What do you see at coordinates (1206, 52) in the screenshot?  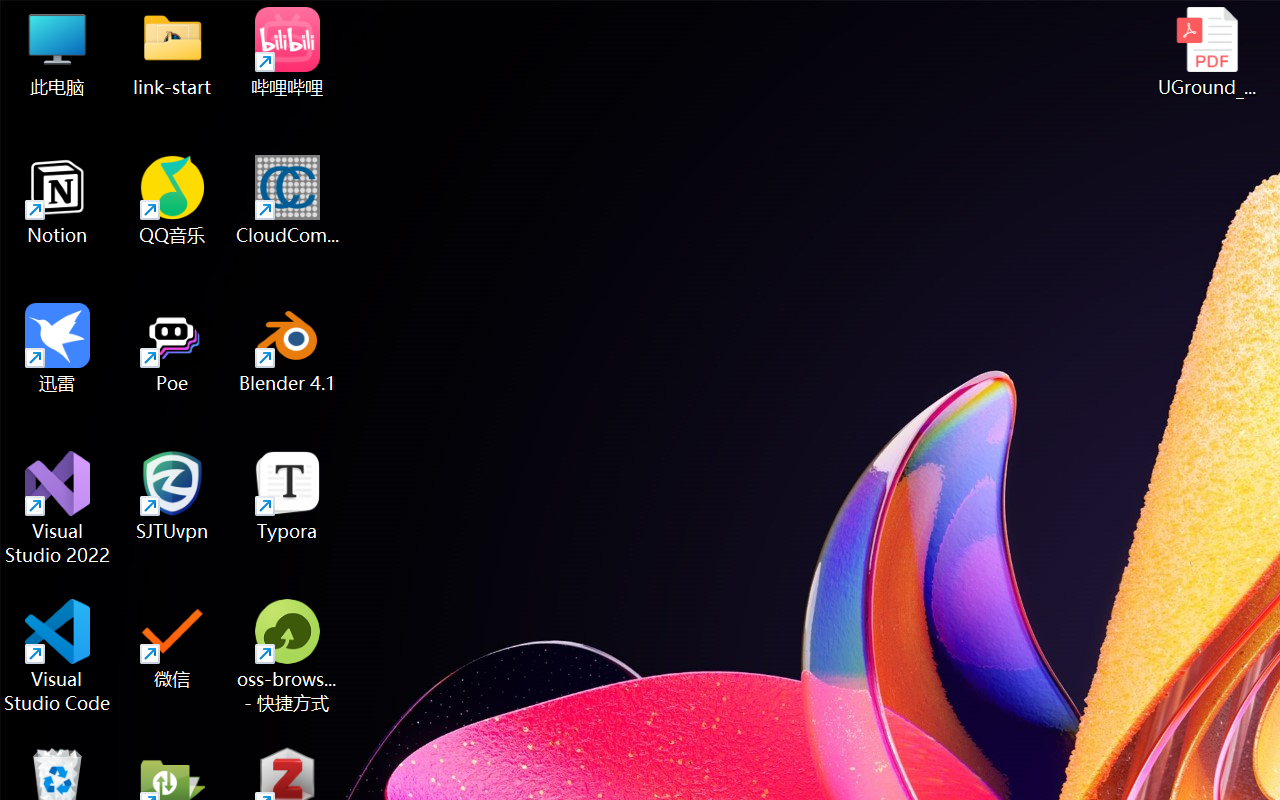 I see `UGround_paper.pdf` at bounding box center [1206, 52].